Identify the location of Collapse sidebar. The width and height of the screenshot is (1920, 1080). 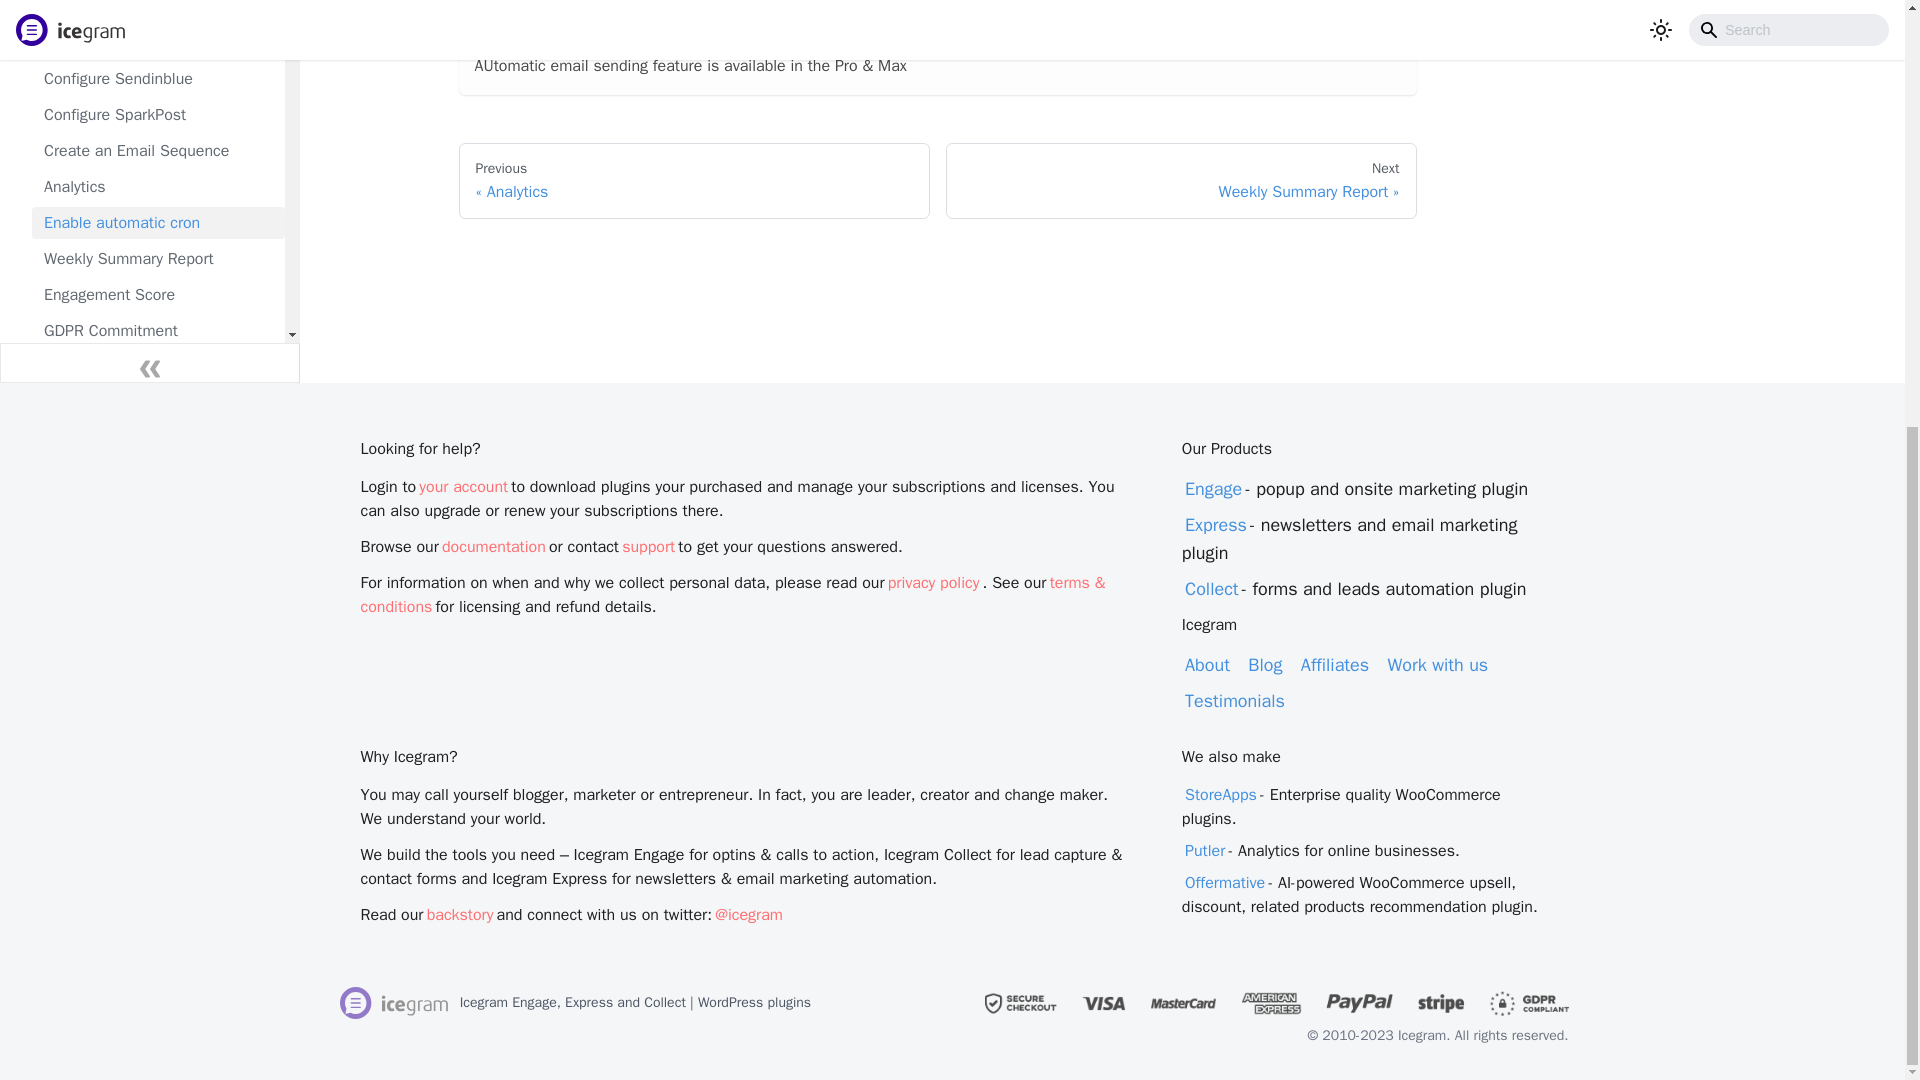
(150, 363).